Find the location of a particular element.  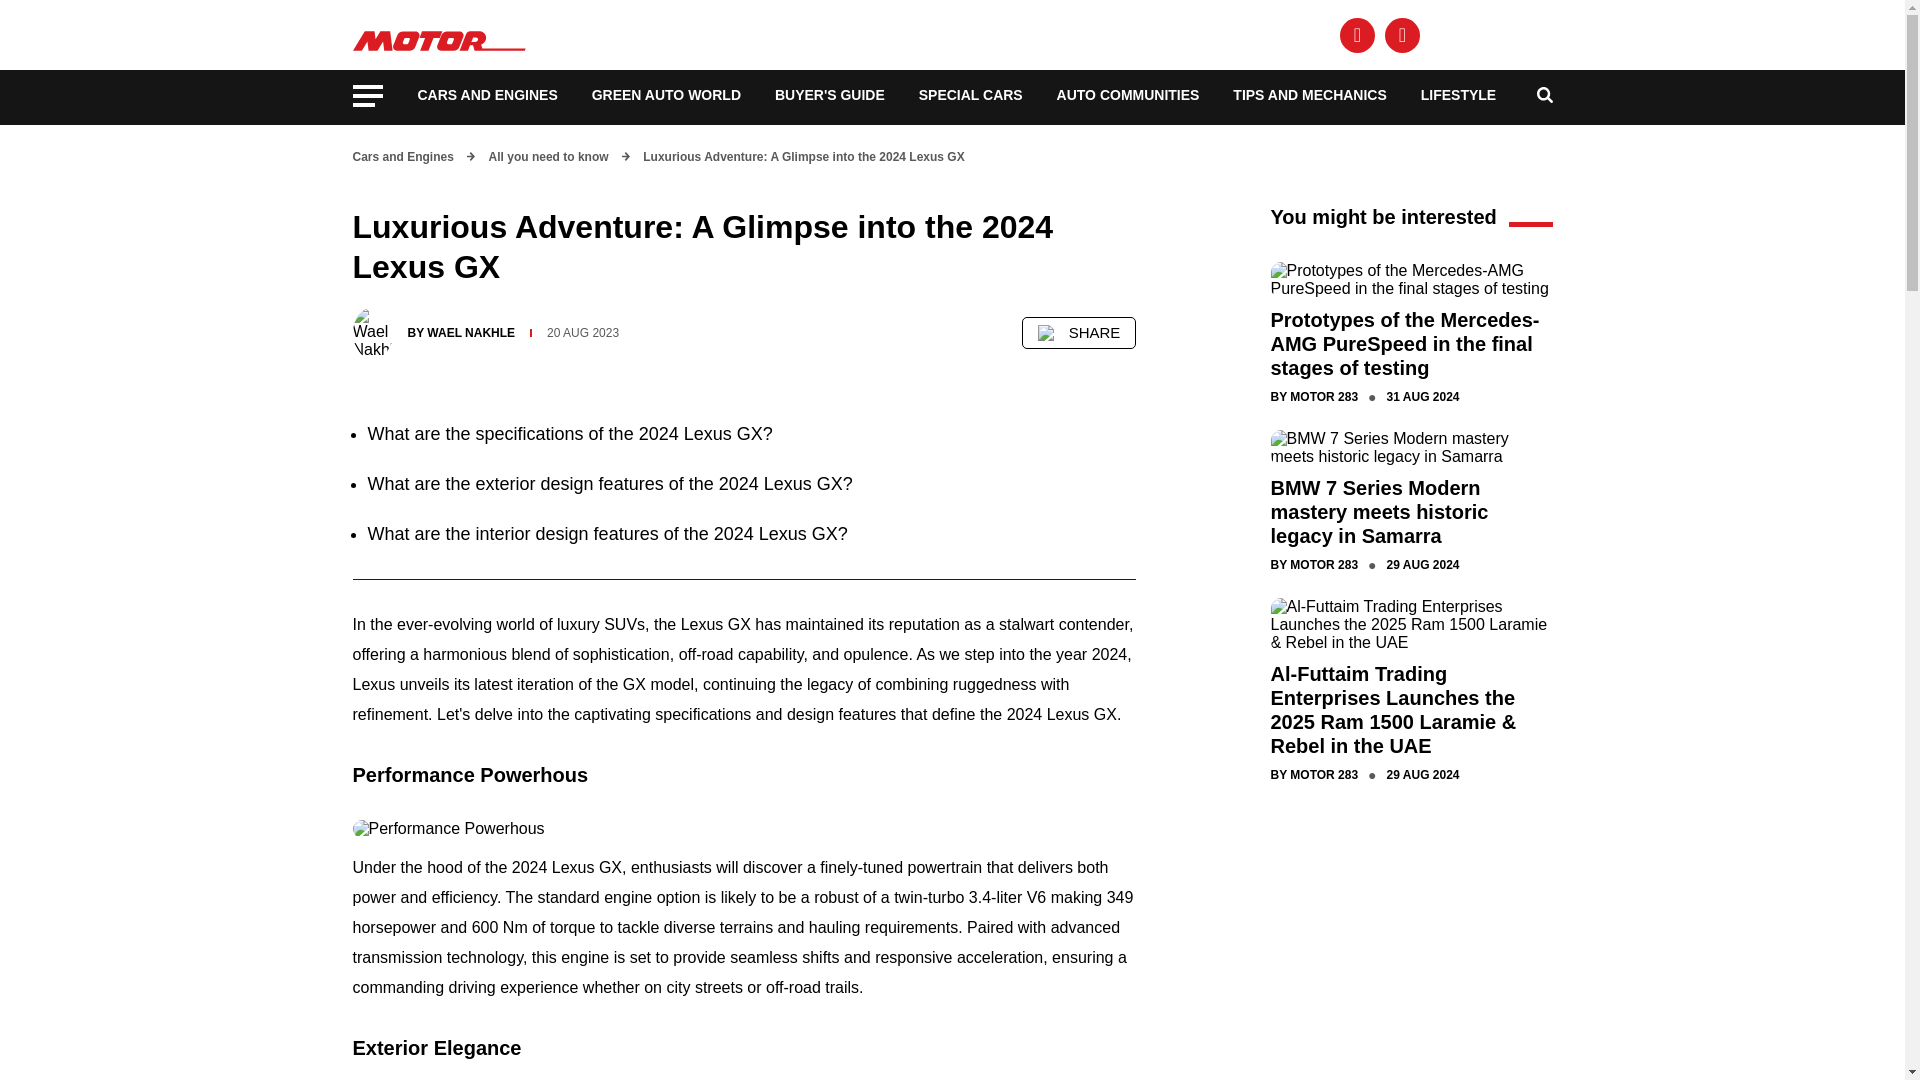

GREEN AUTO WORLD is located at coordinates (666, 94).